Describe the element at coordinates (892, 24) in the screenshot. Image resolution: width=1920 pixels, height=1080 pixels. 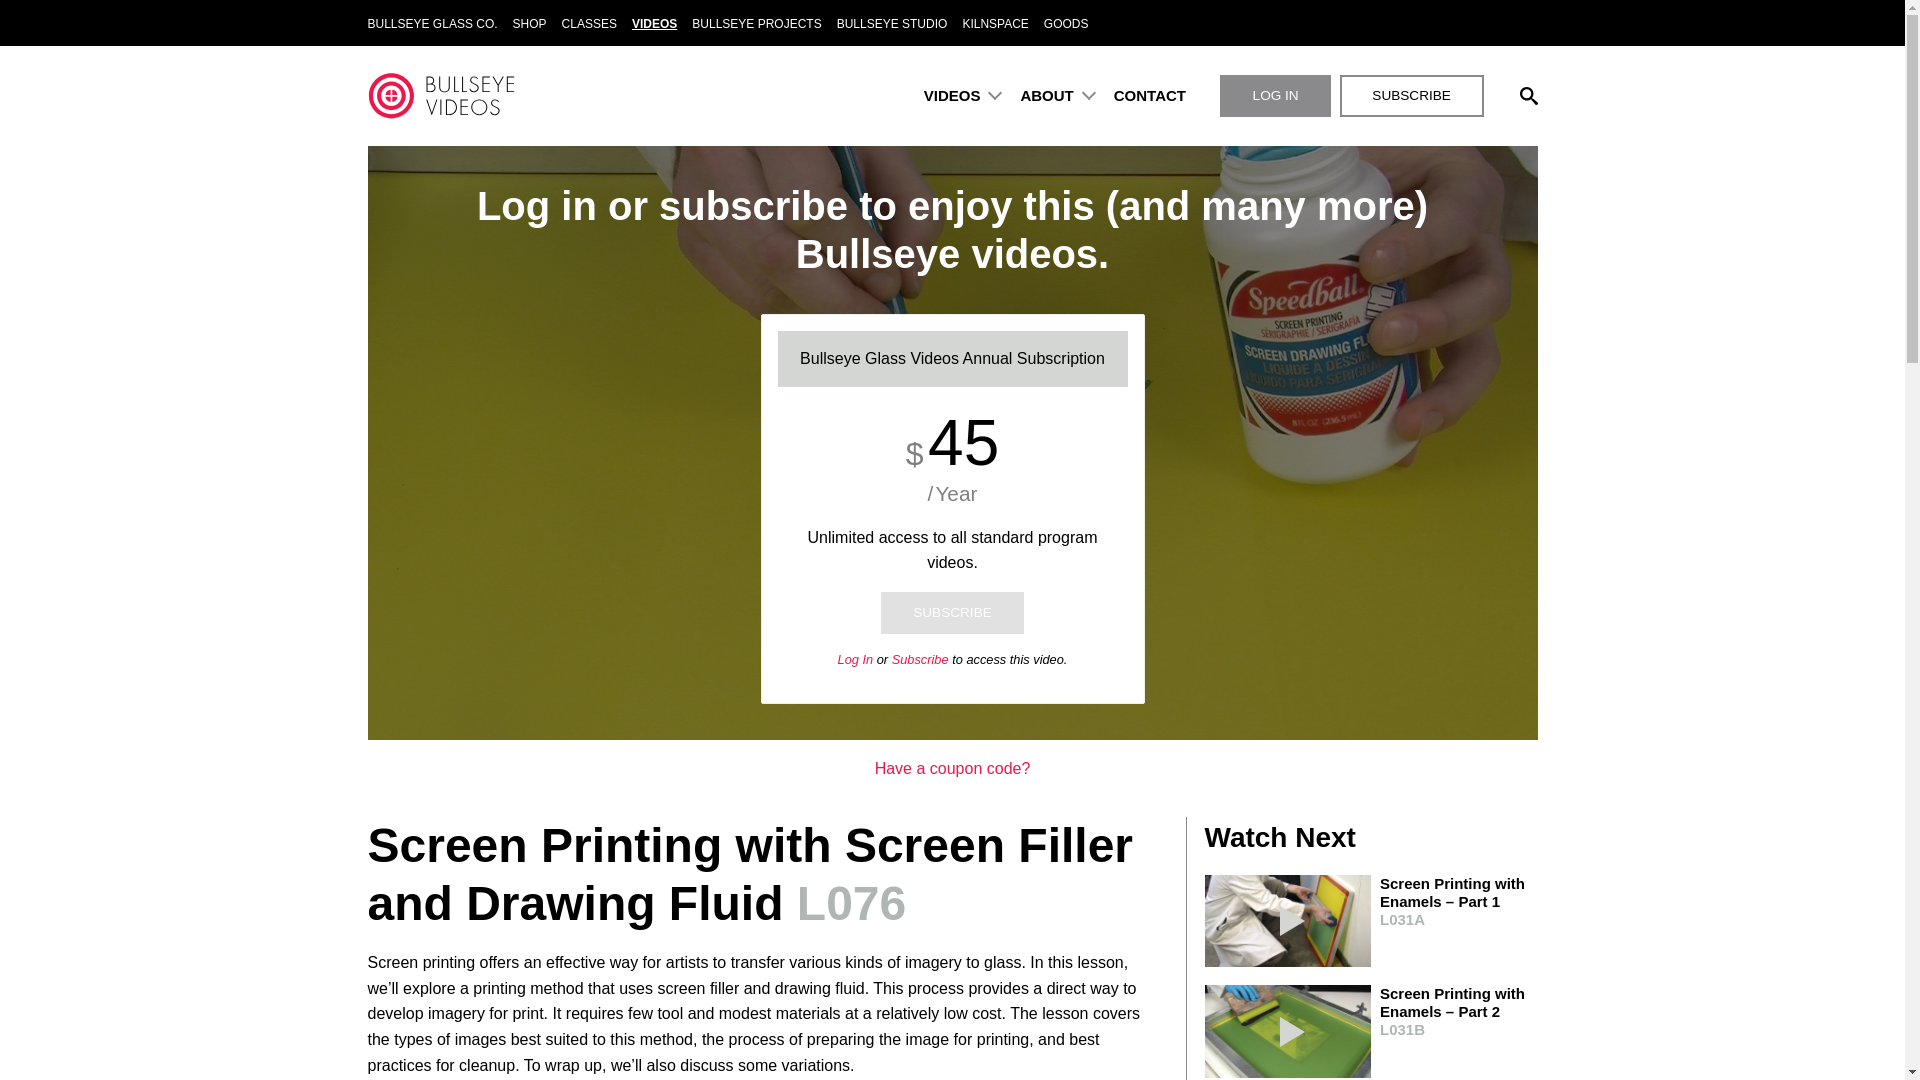
I see `BULLSEYE STUDIO` at that location.